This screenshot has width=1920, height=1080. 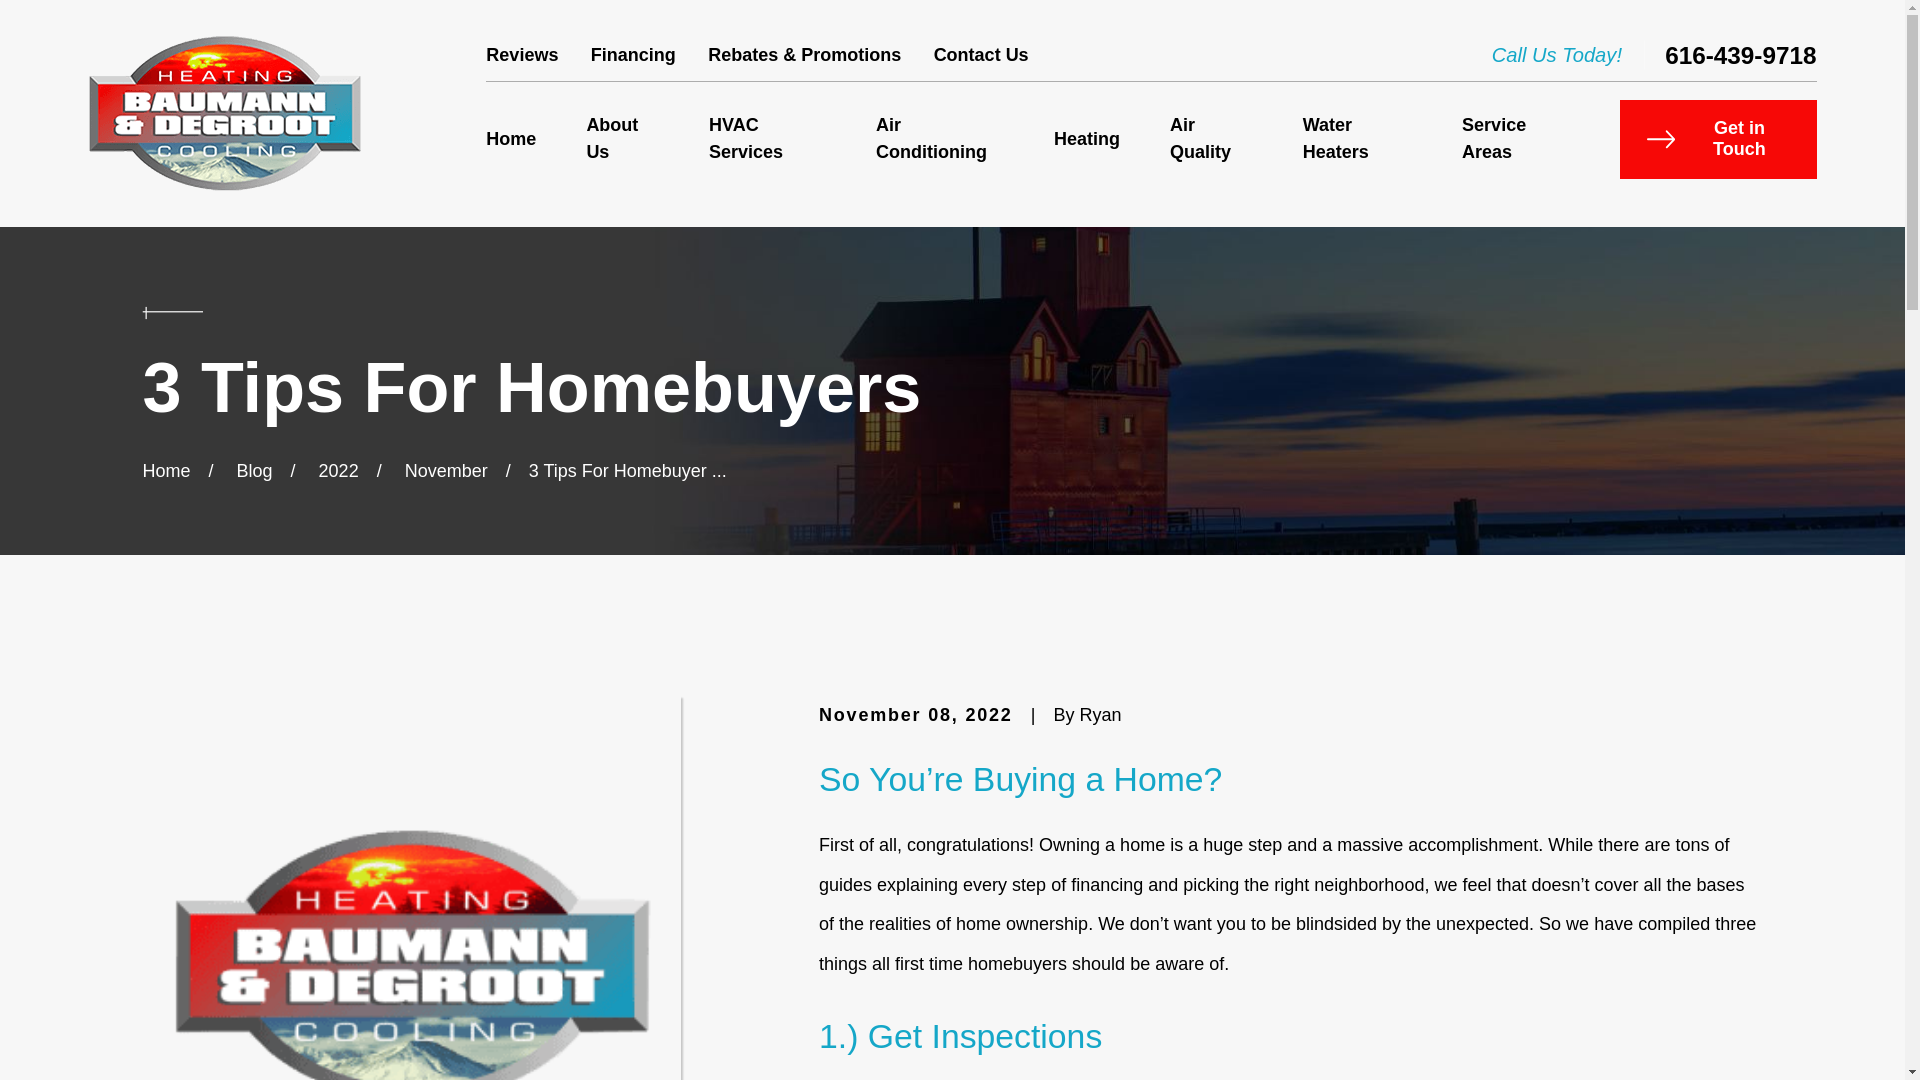 I want to click on Reviews, so click(x=522, y=54).